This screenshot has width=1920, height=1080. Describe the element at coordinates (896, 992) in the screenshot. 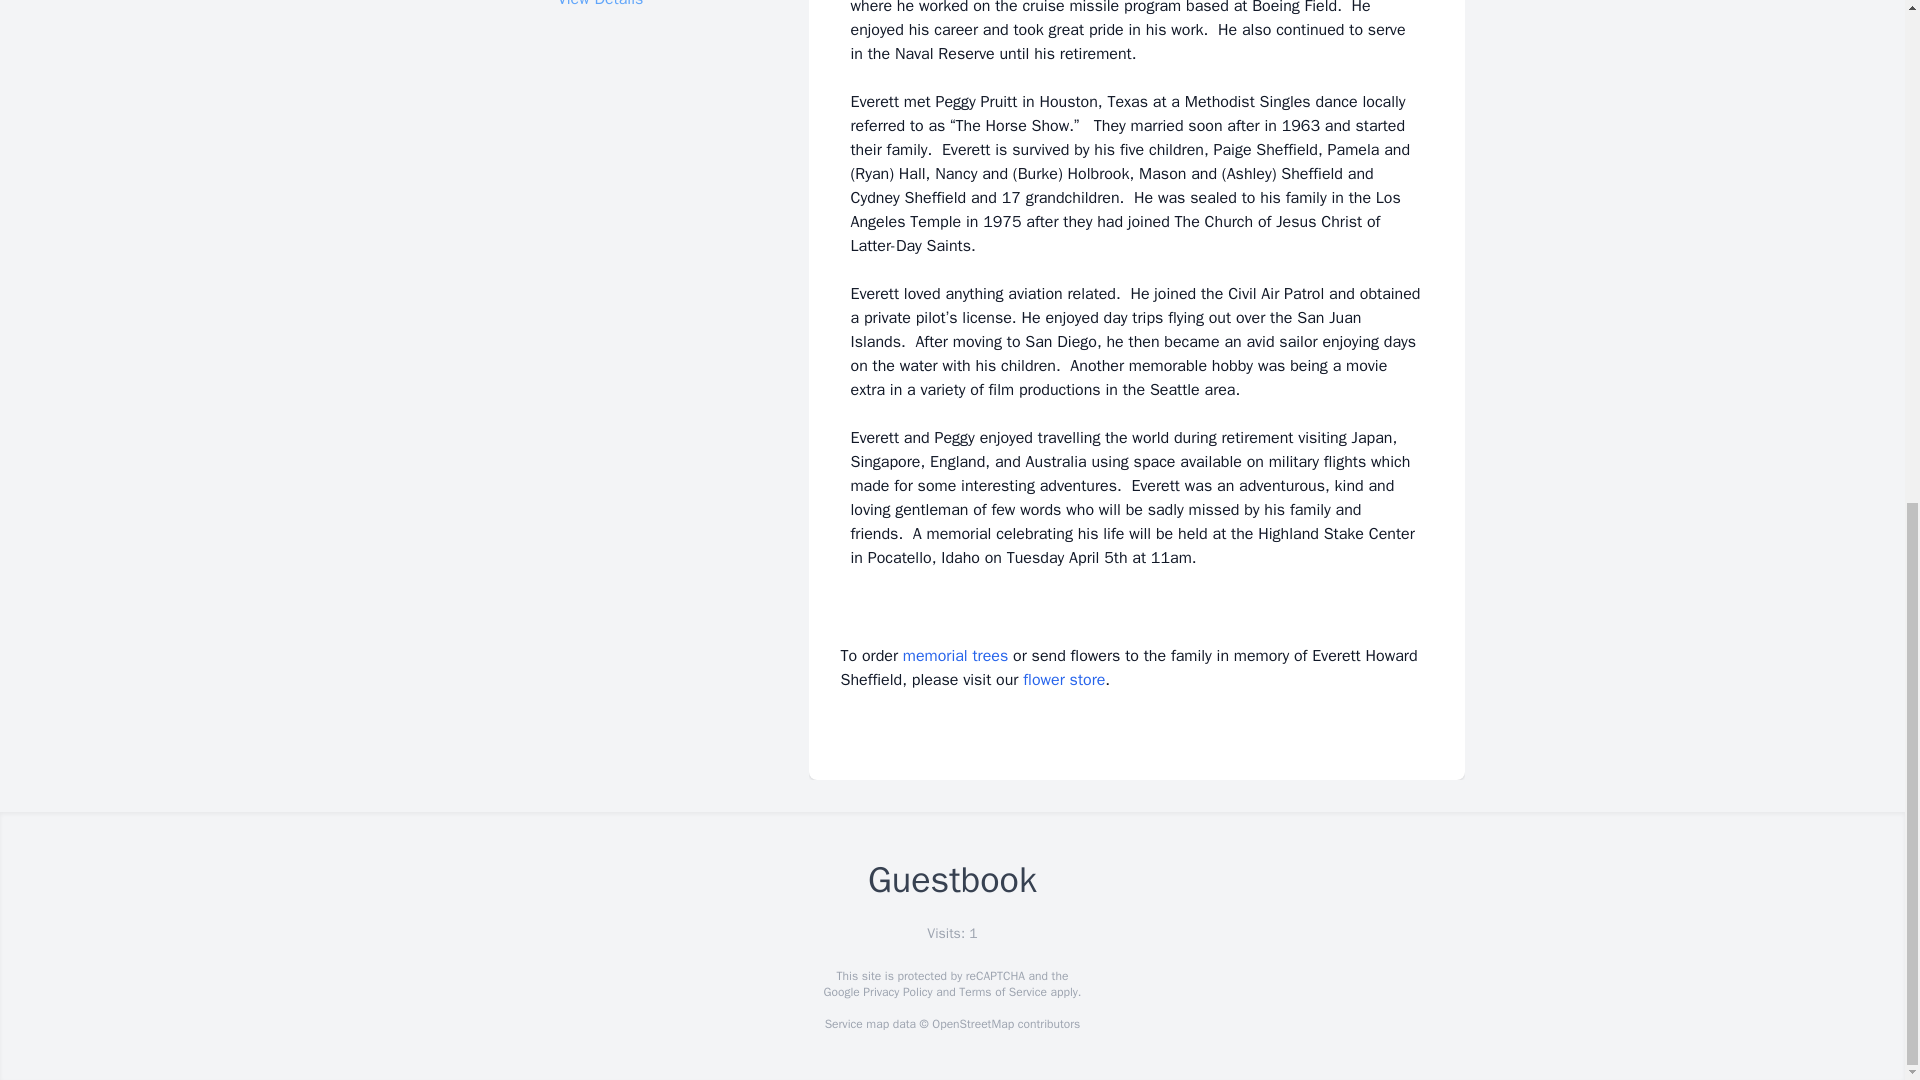

I see `Privacy Policy` at that location.